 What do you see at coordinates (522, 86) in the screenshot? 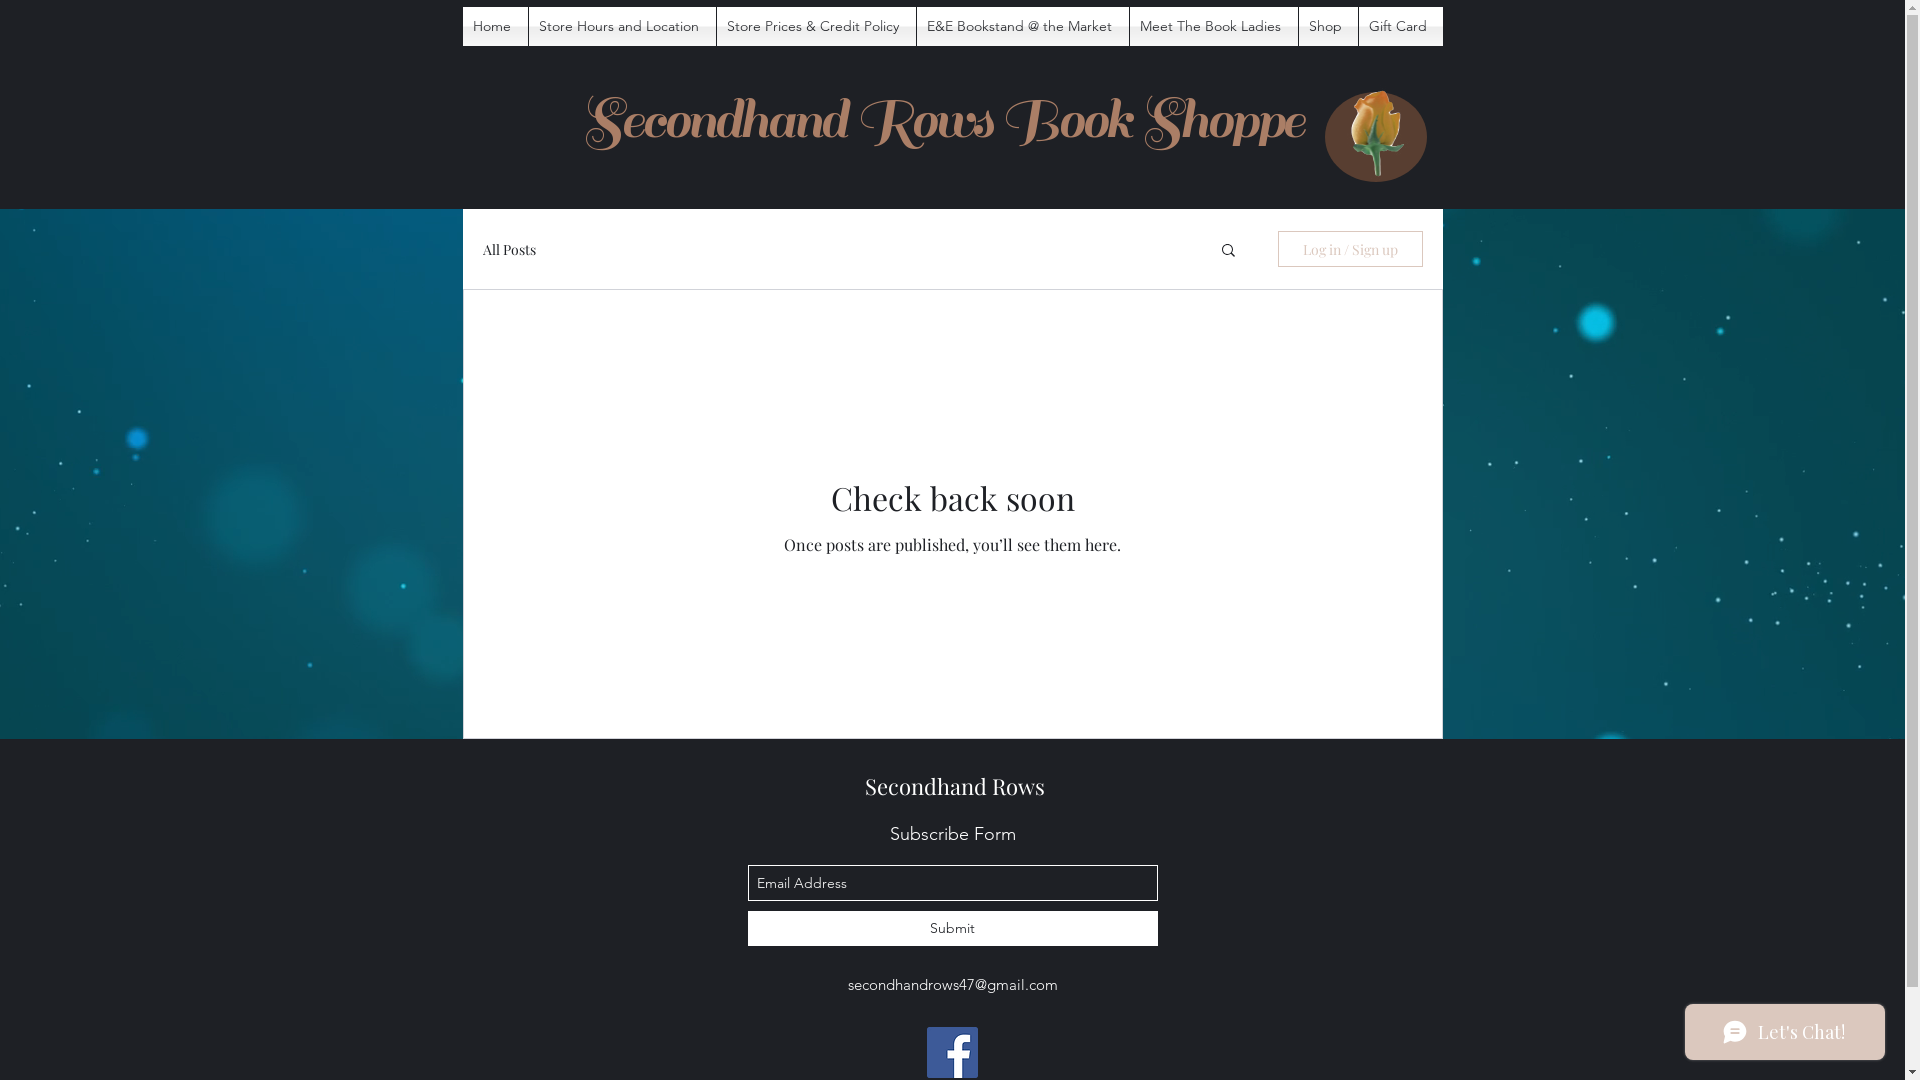
I see `Embedded Content` at bounding box center [522, 86].